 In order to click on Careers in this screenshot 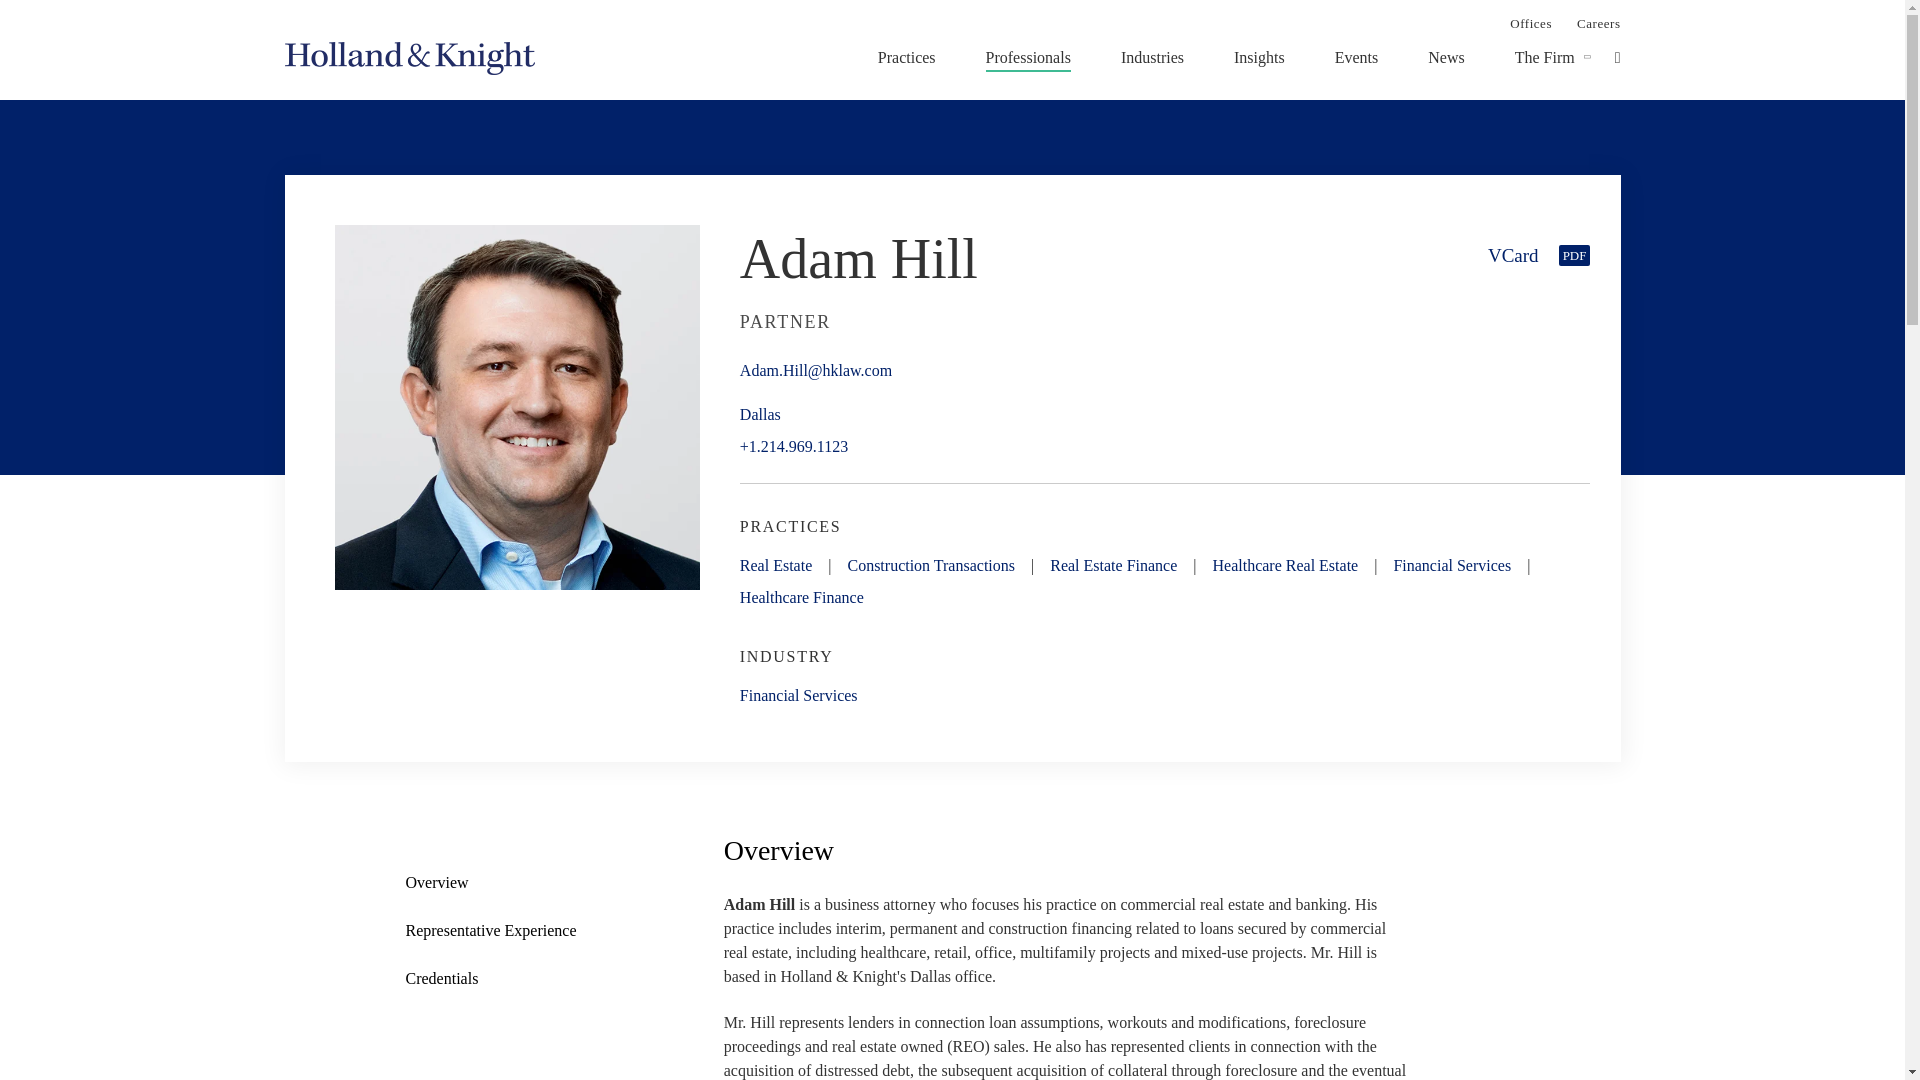, I will do `click(1598, 22)`.